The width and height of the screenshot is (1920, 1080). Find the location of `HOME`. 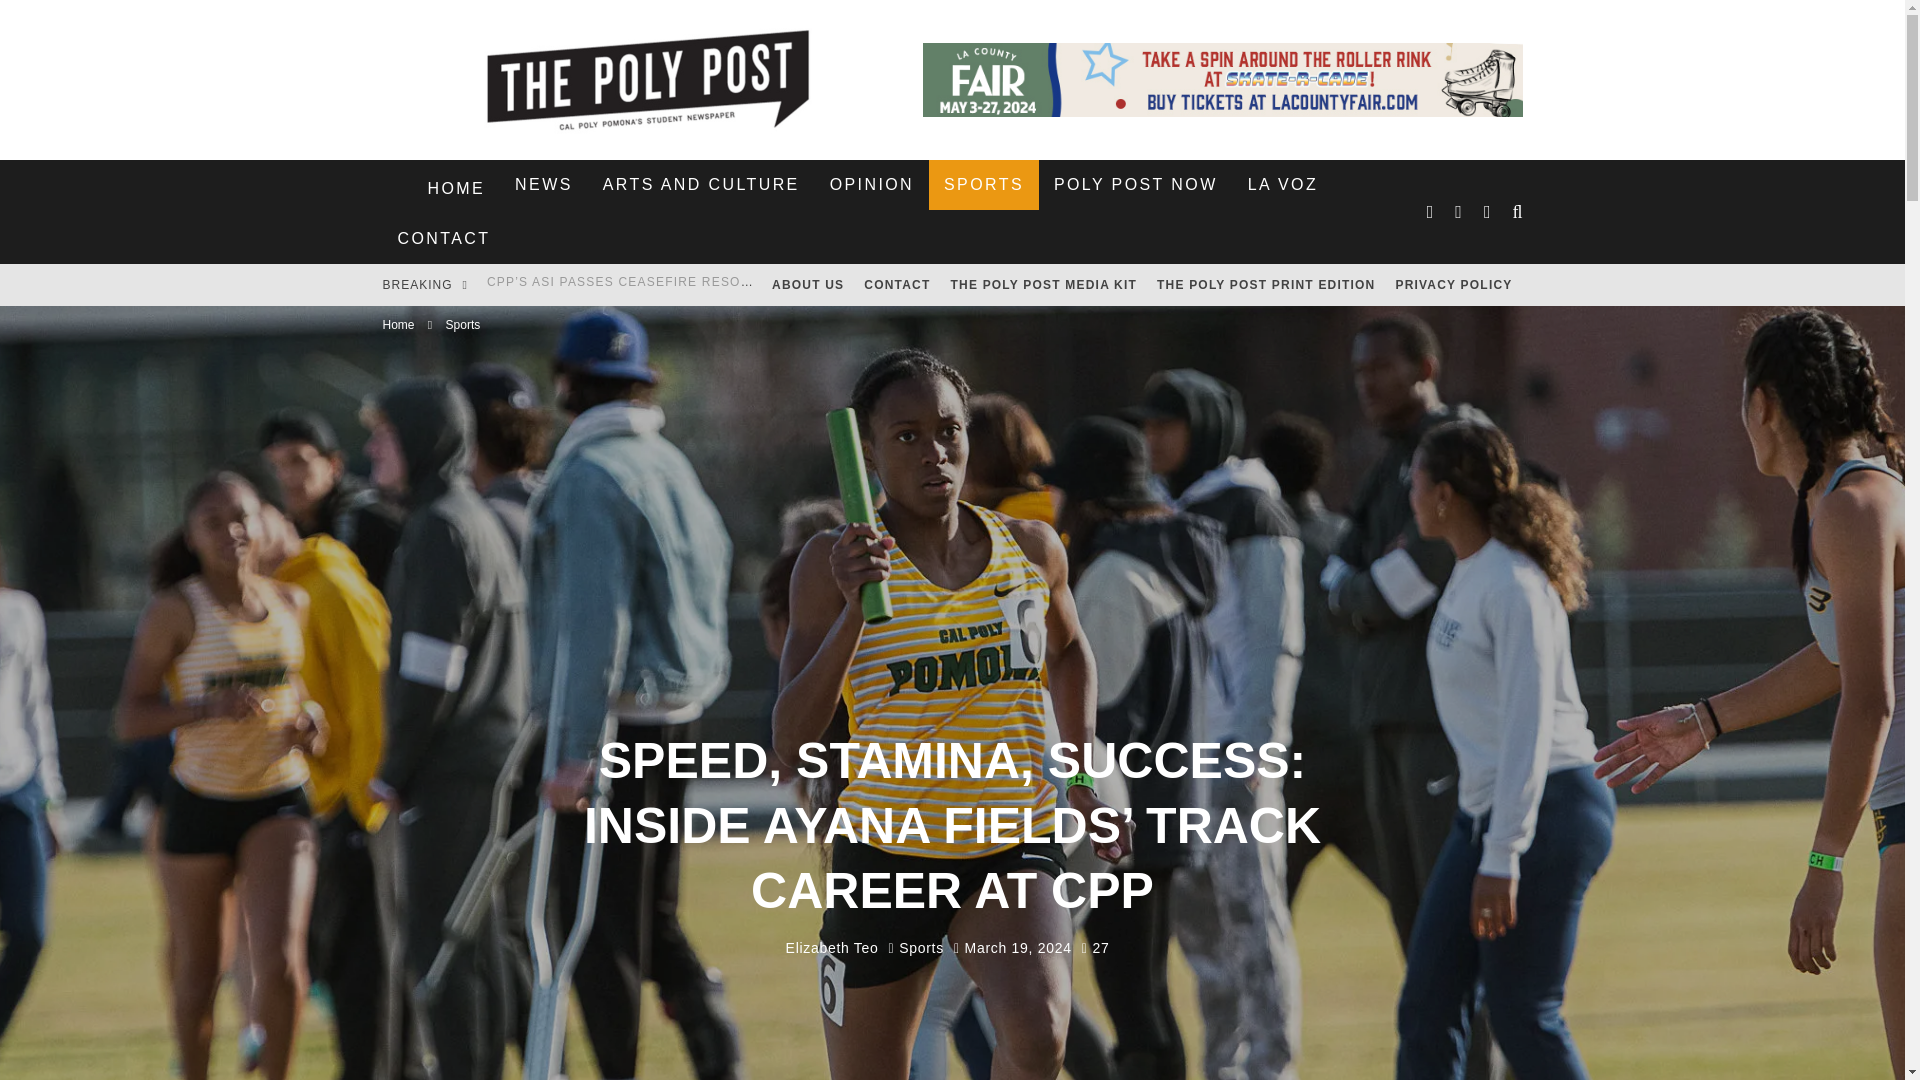

HOME is located at coordinates (456, 188).